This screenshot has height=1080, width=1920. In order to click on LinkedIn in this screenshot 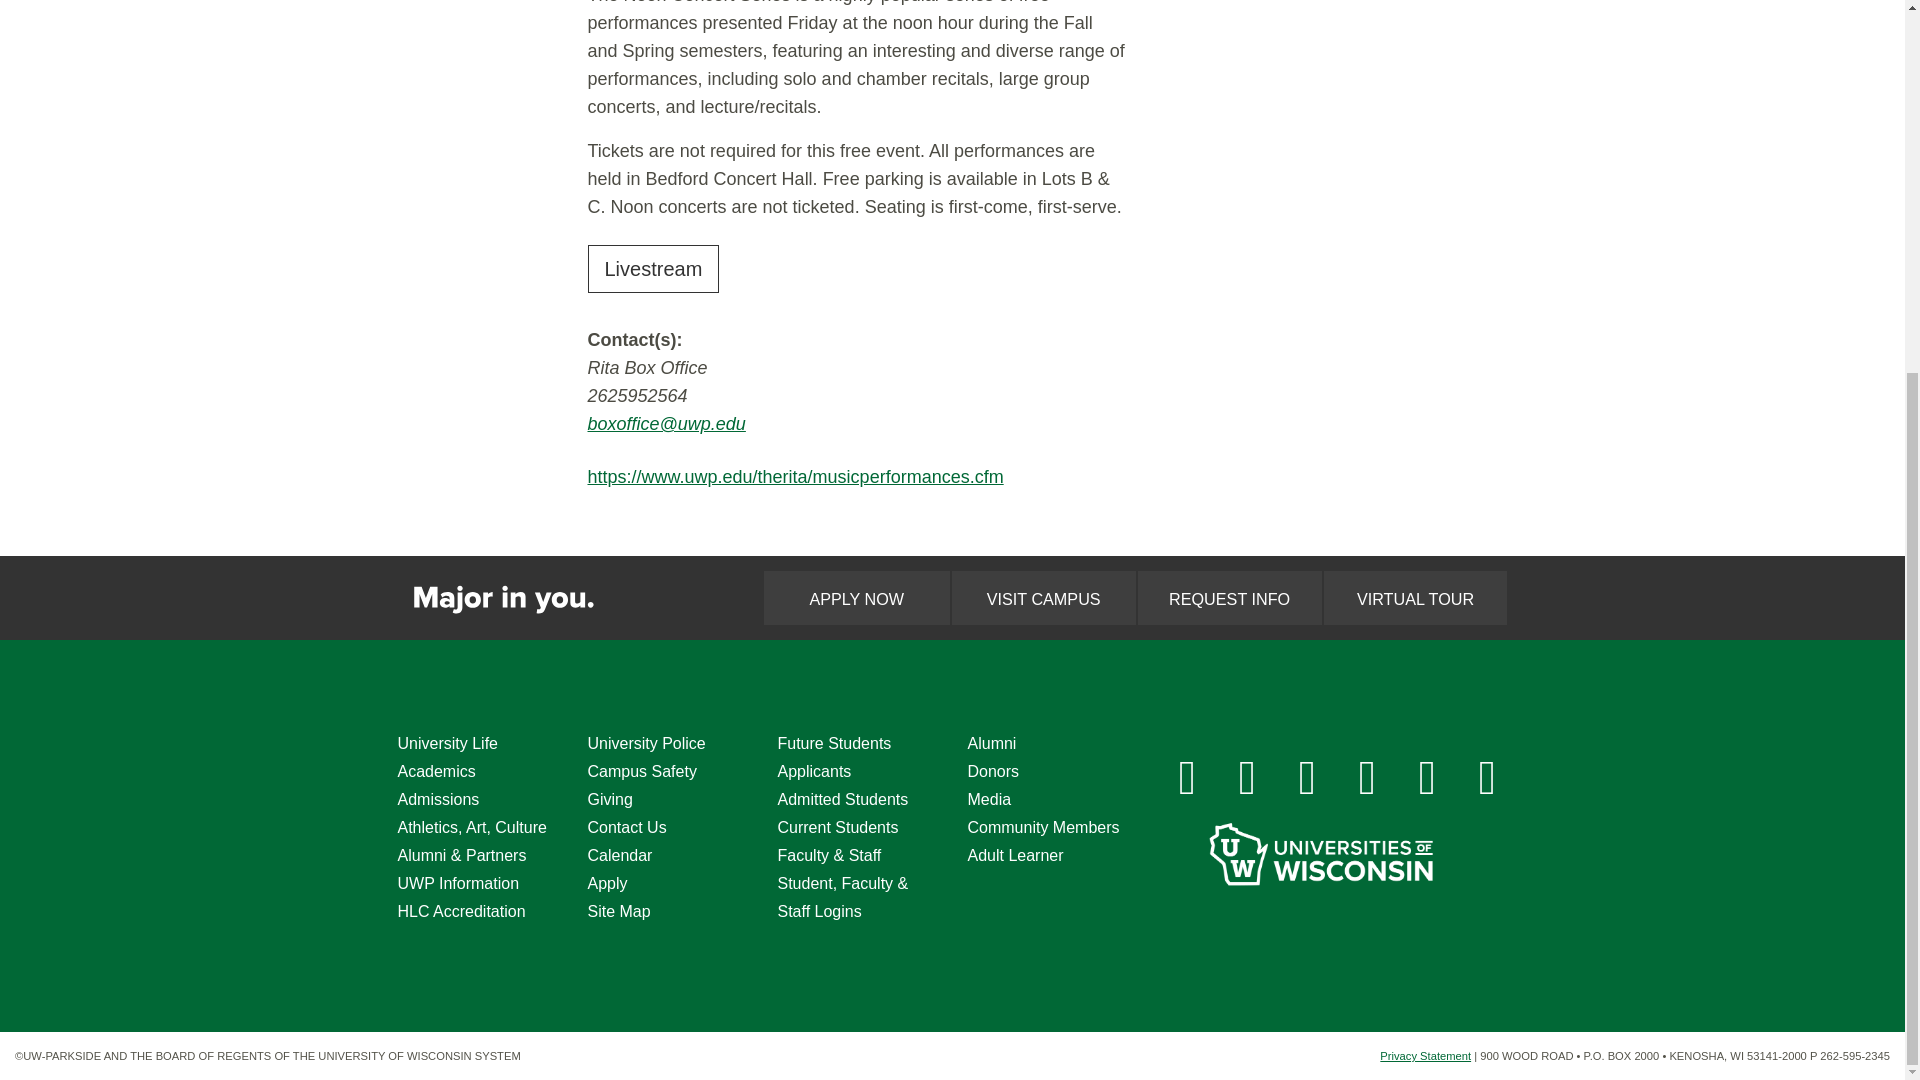, I will do `click(1368, 777)`.